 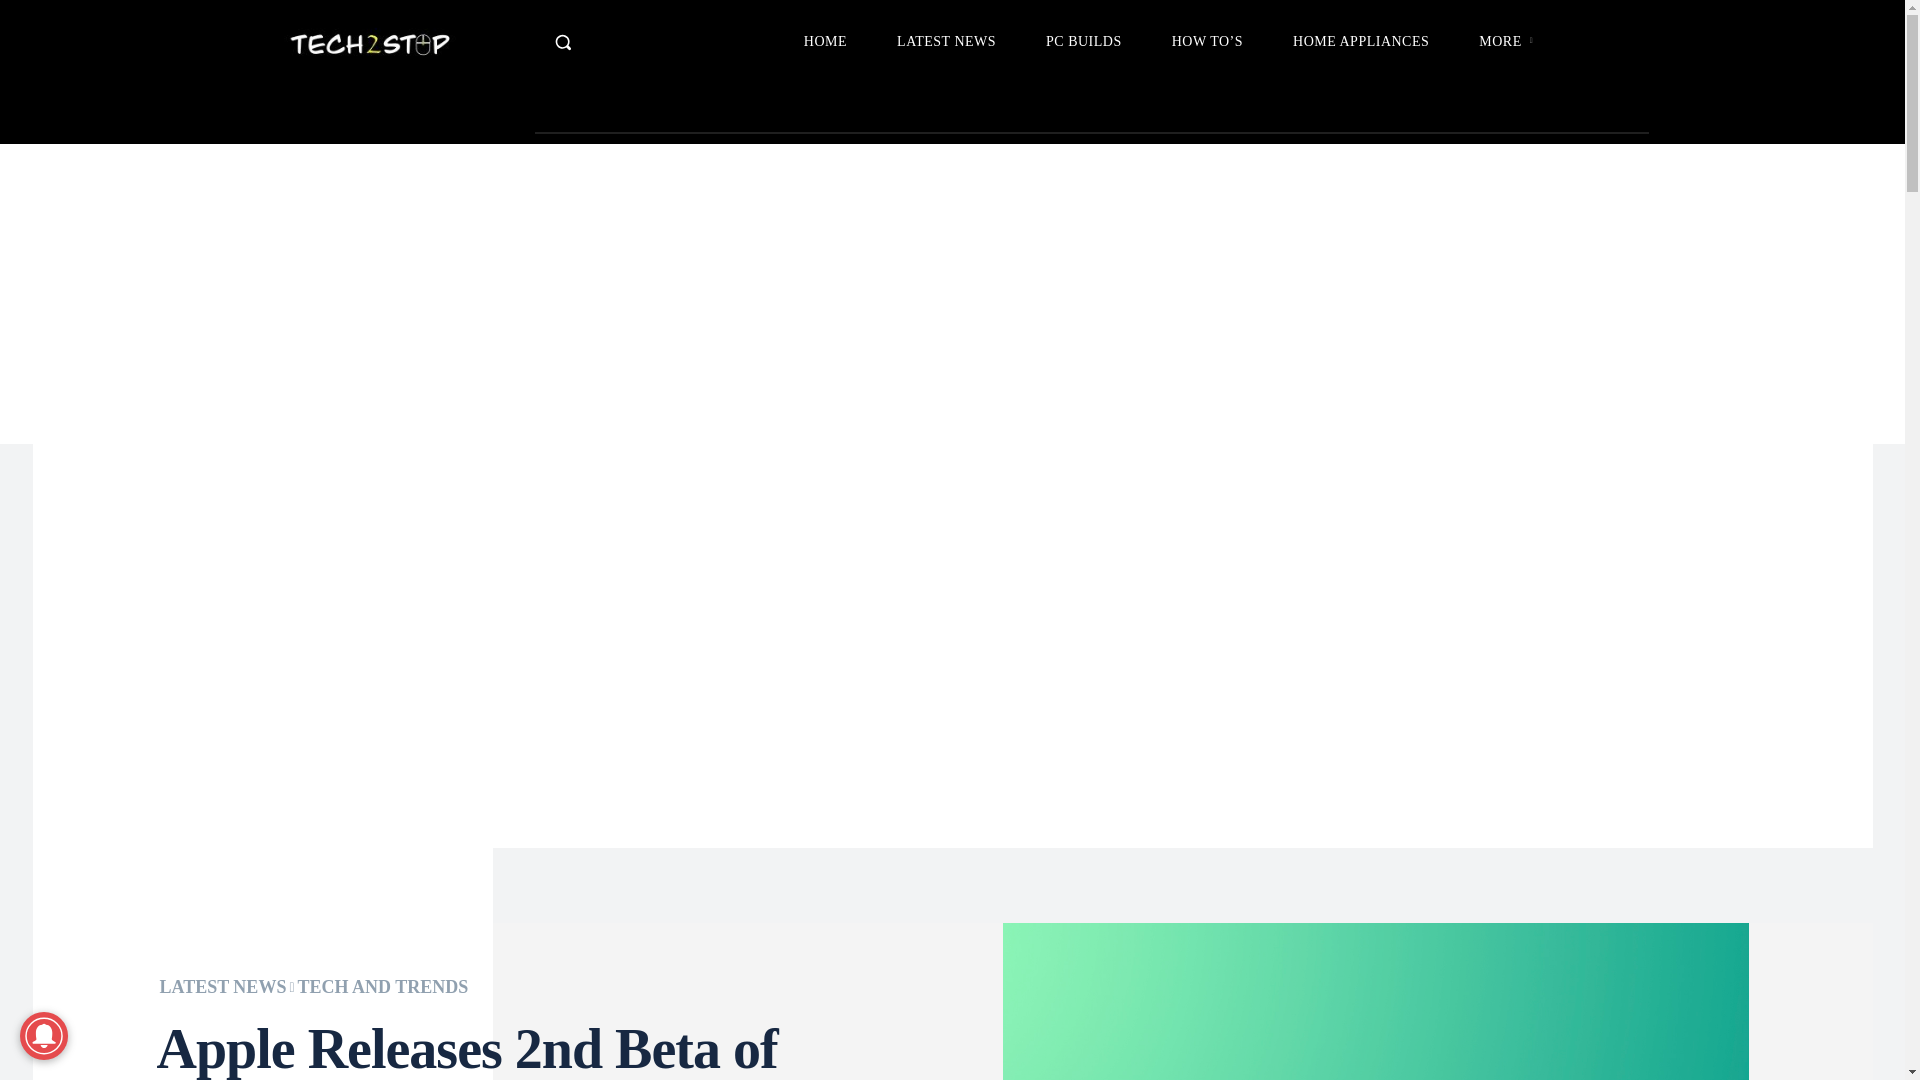 I want to click on PC BUILDS, so click(x=1084, y=42).